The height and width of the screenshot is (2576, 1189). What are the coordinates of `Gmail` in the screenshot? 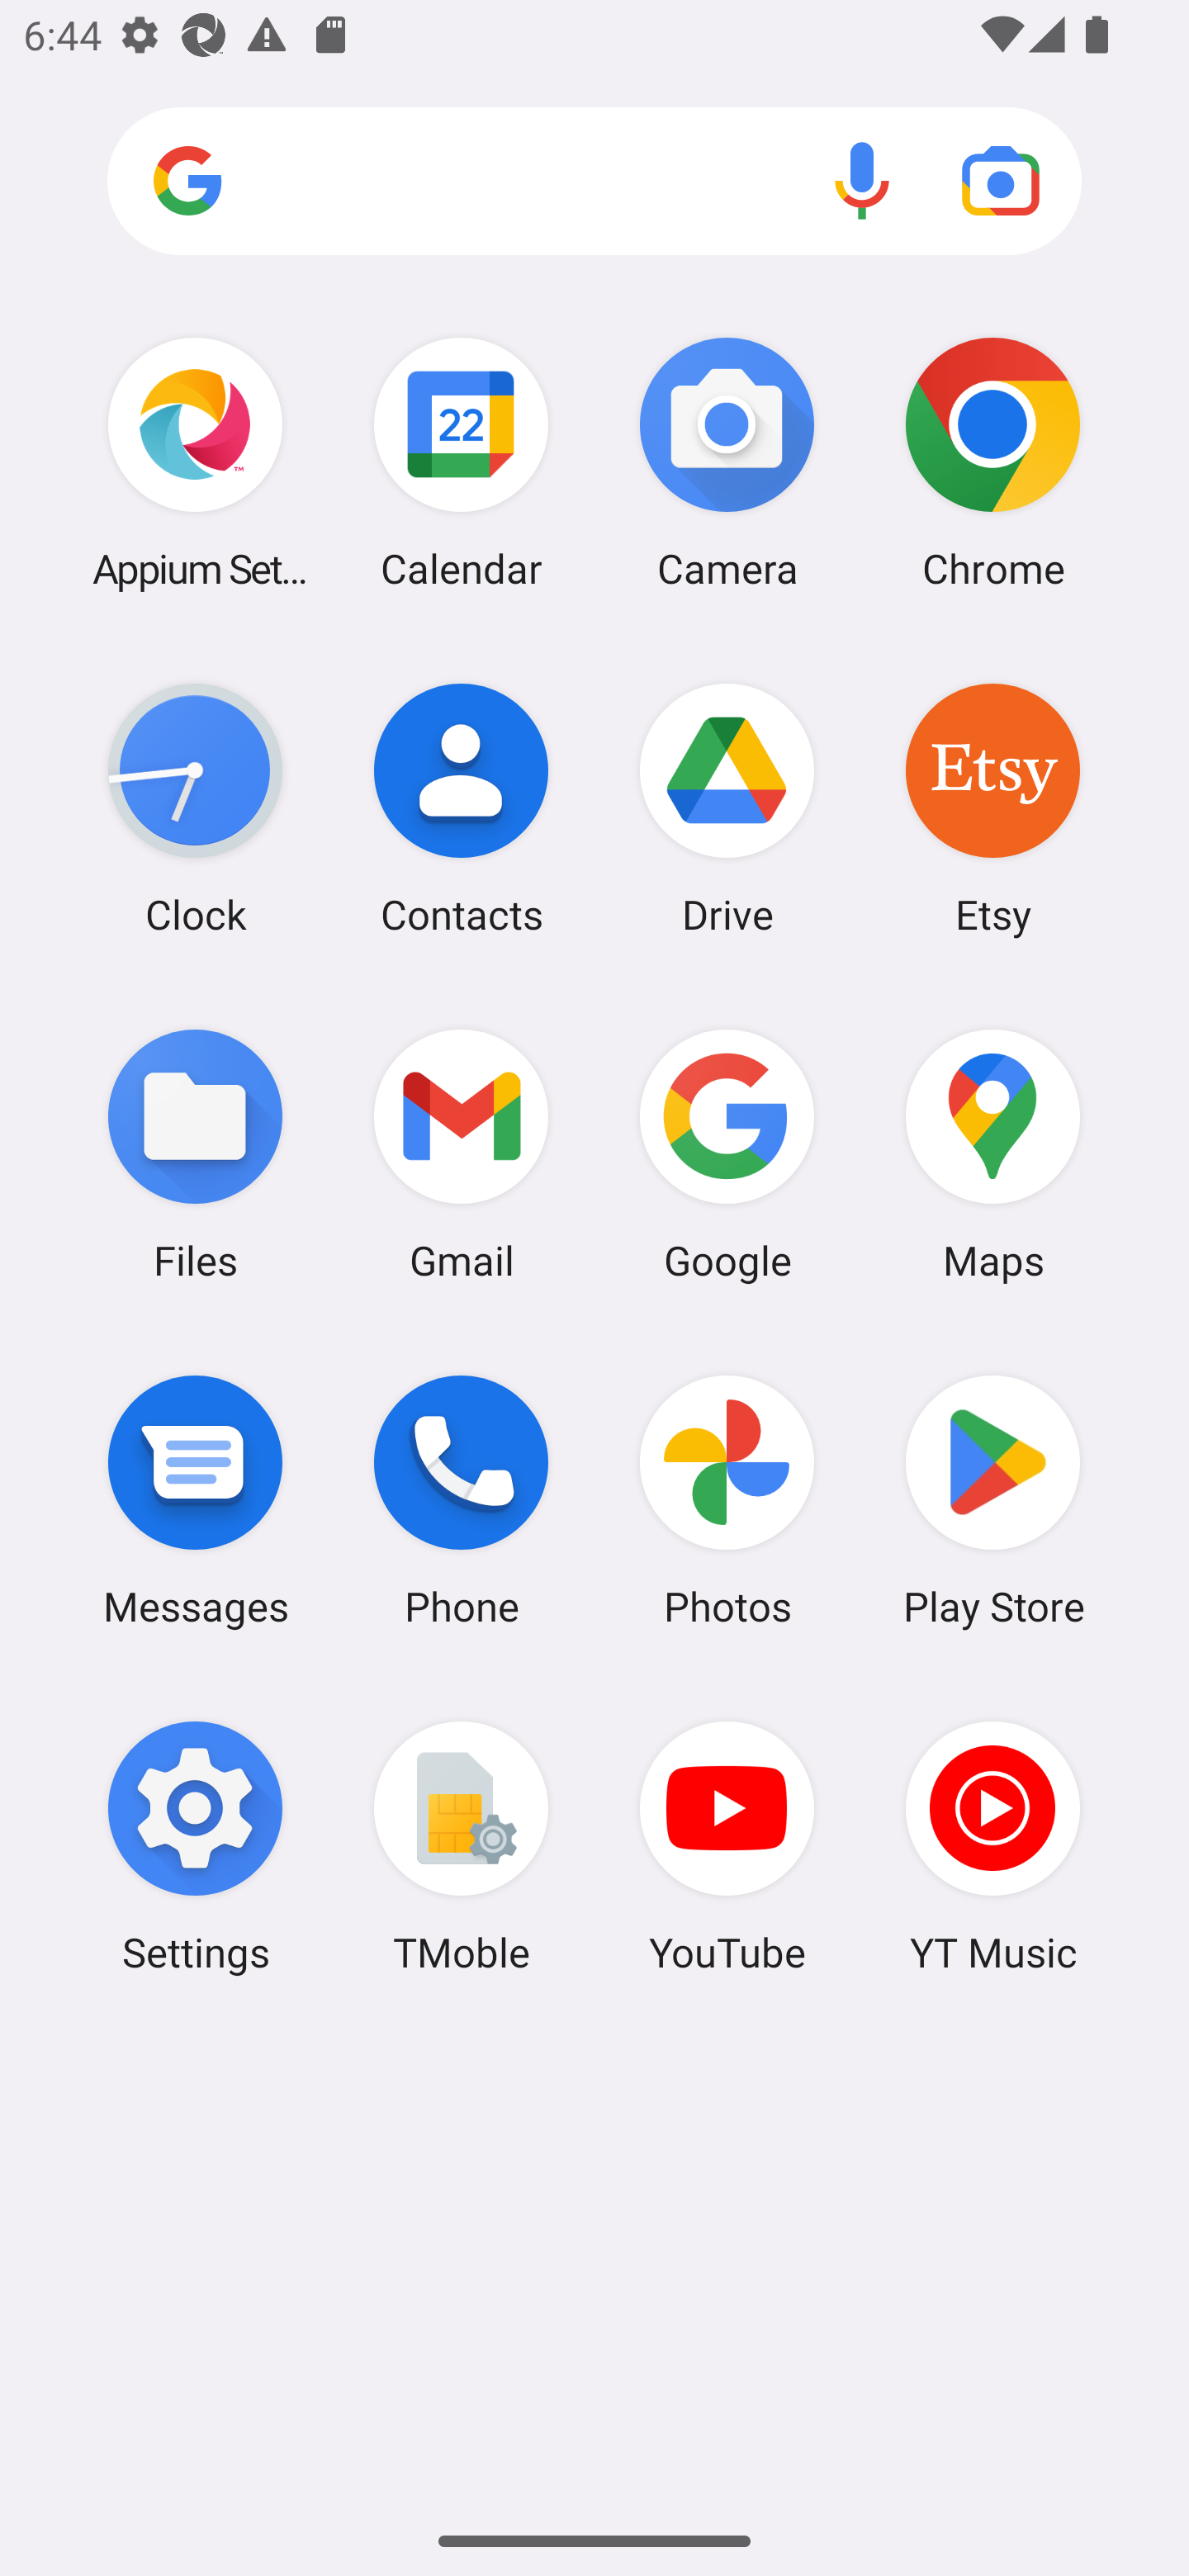 It's located at (461, 1153).